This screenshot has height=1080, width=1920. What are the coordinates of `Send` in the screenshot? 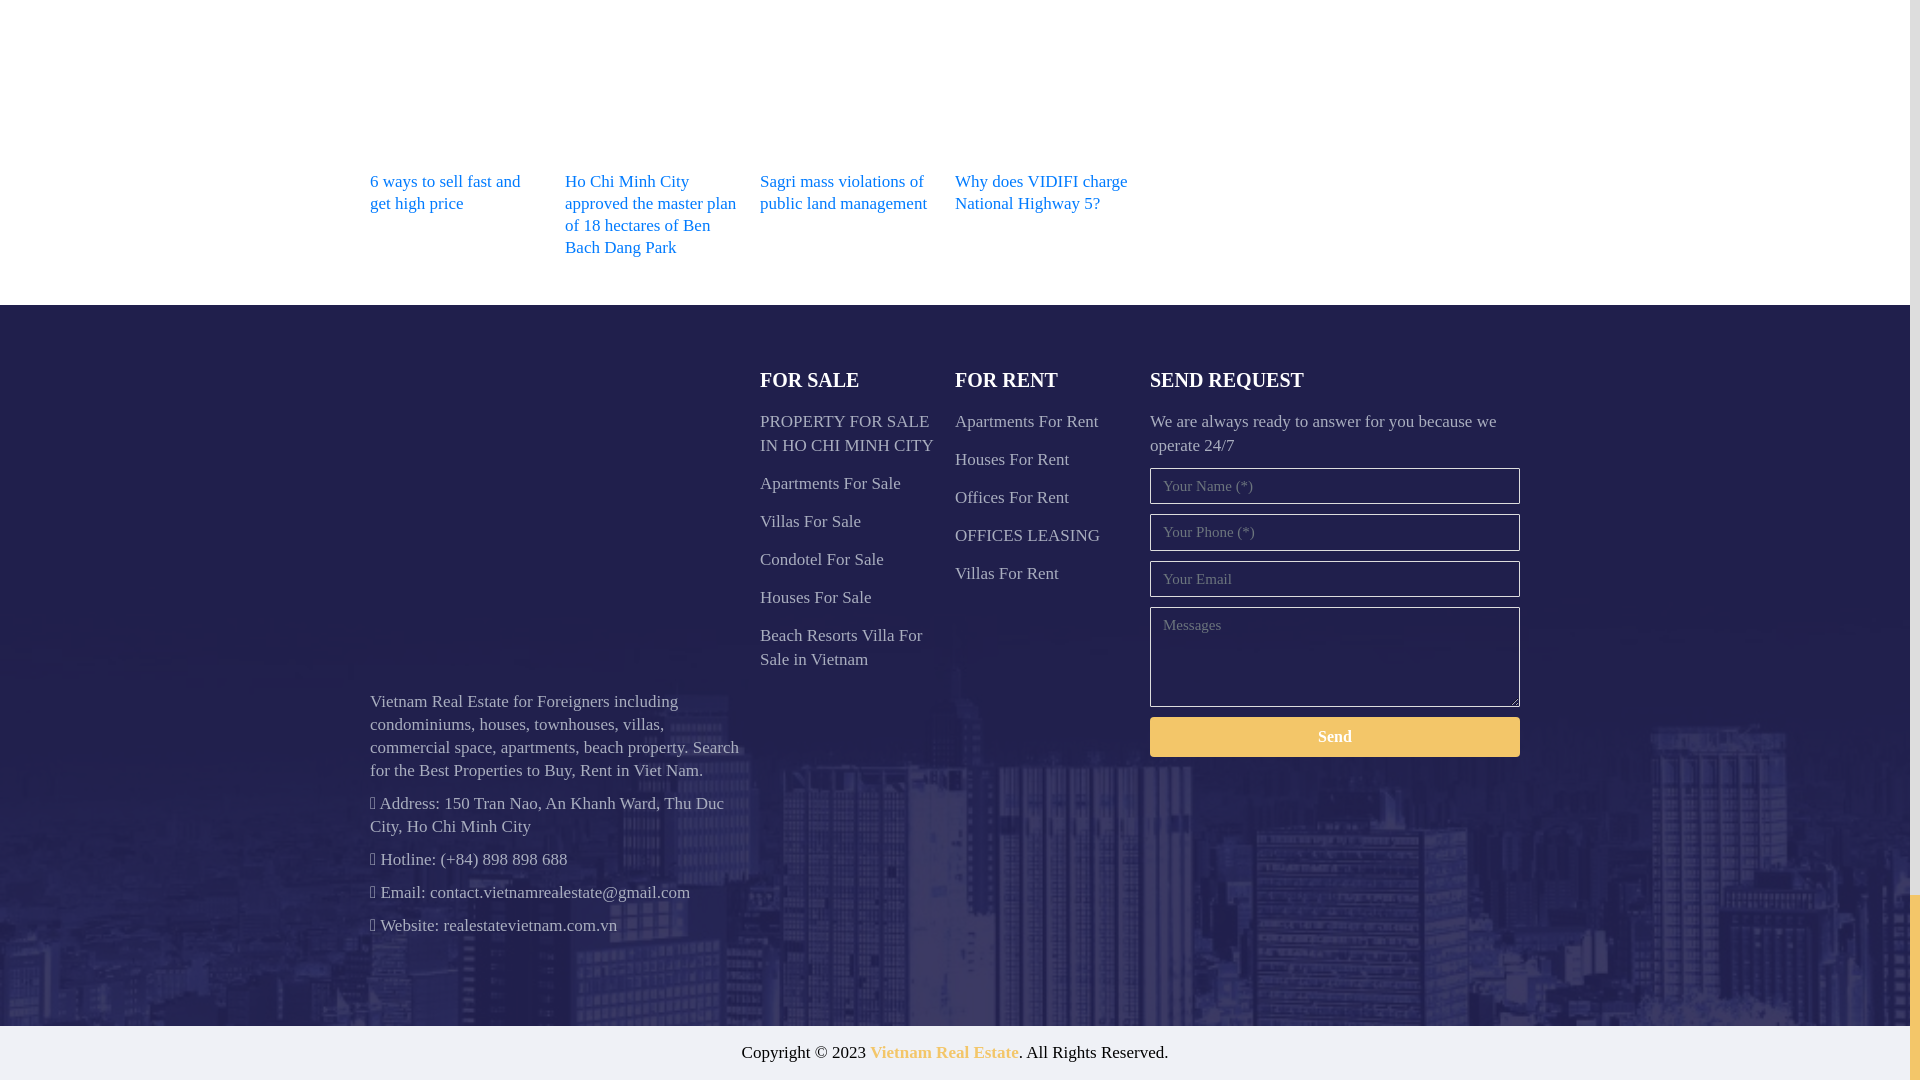 It's located at (1335, 737).